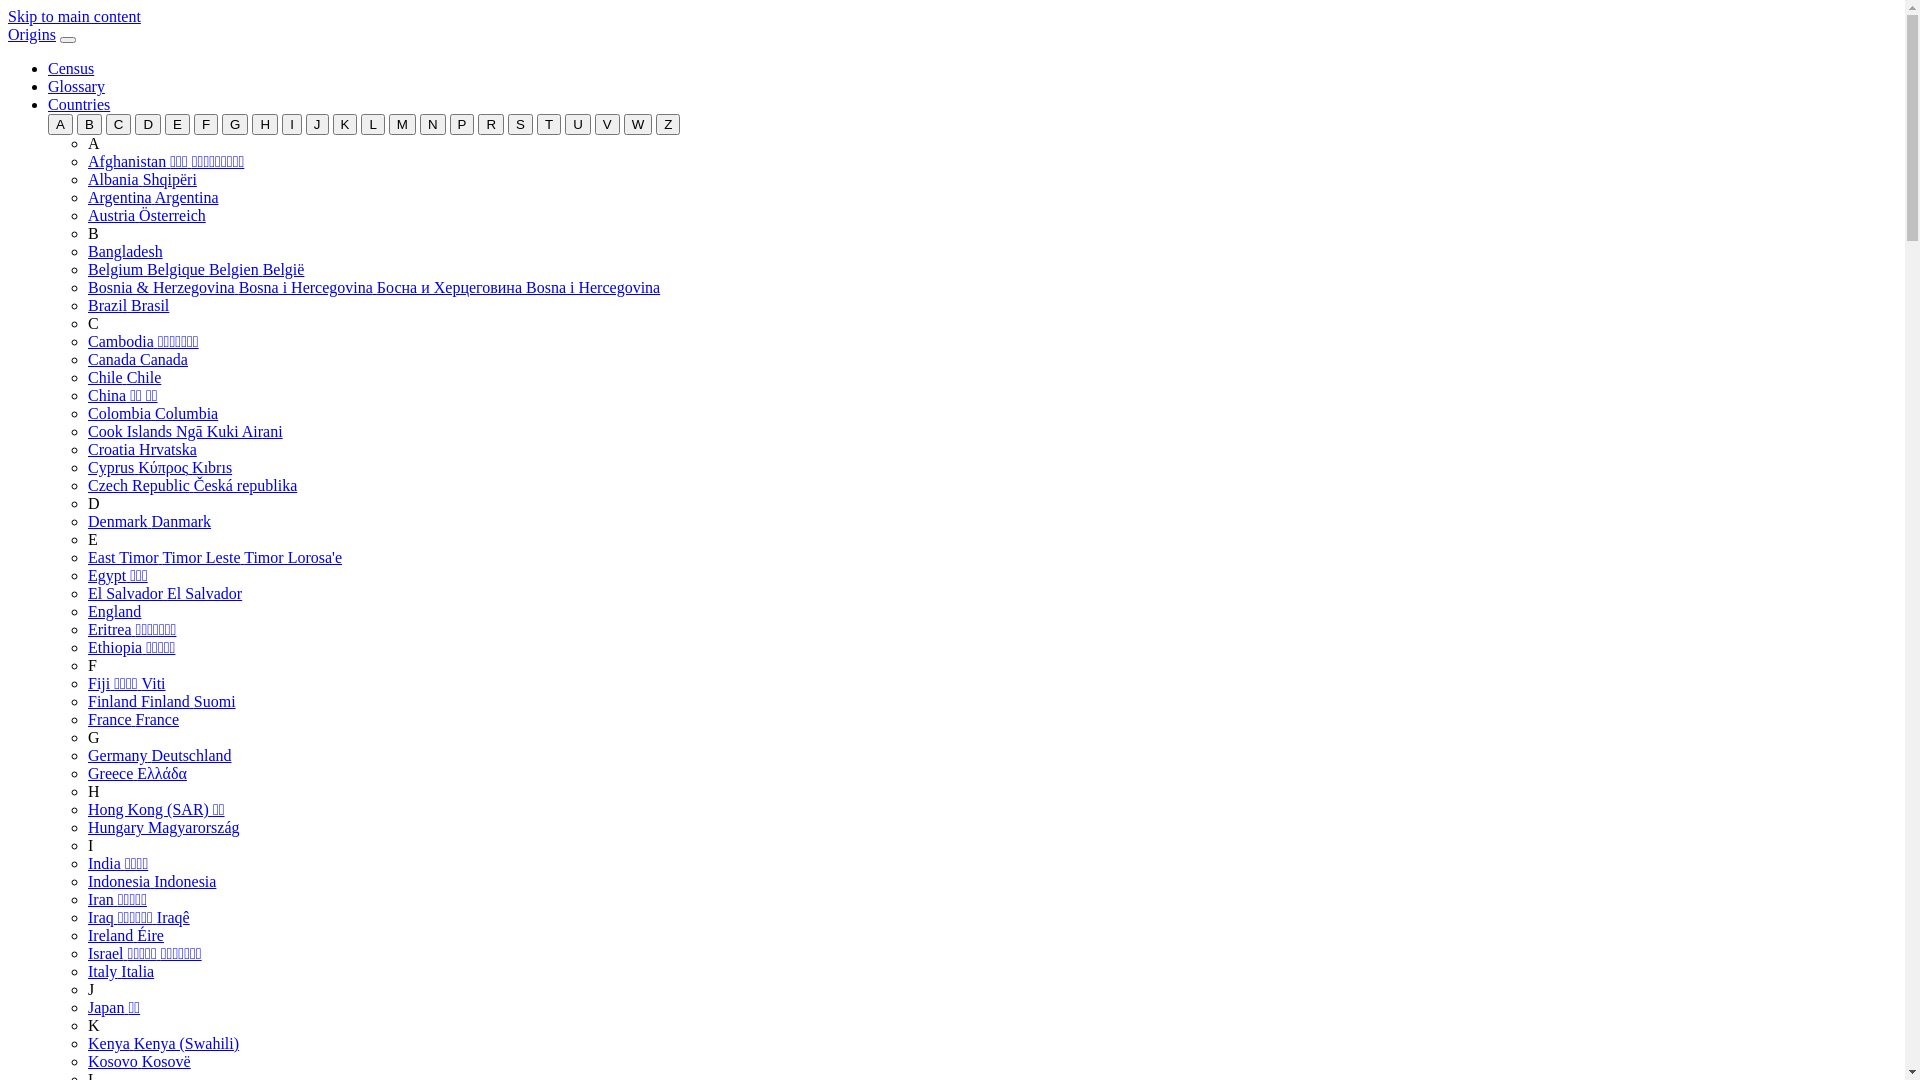  I want to click on L, so click(372, 124).